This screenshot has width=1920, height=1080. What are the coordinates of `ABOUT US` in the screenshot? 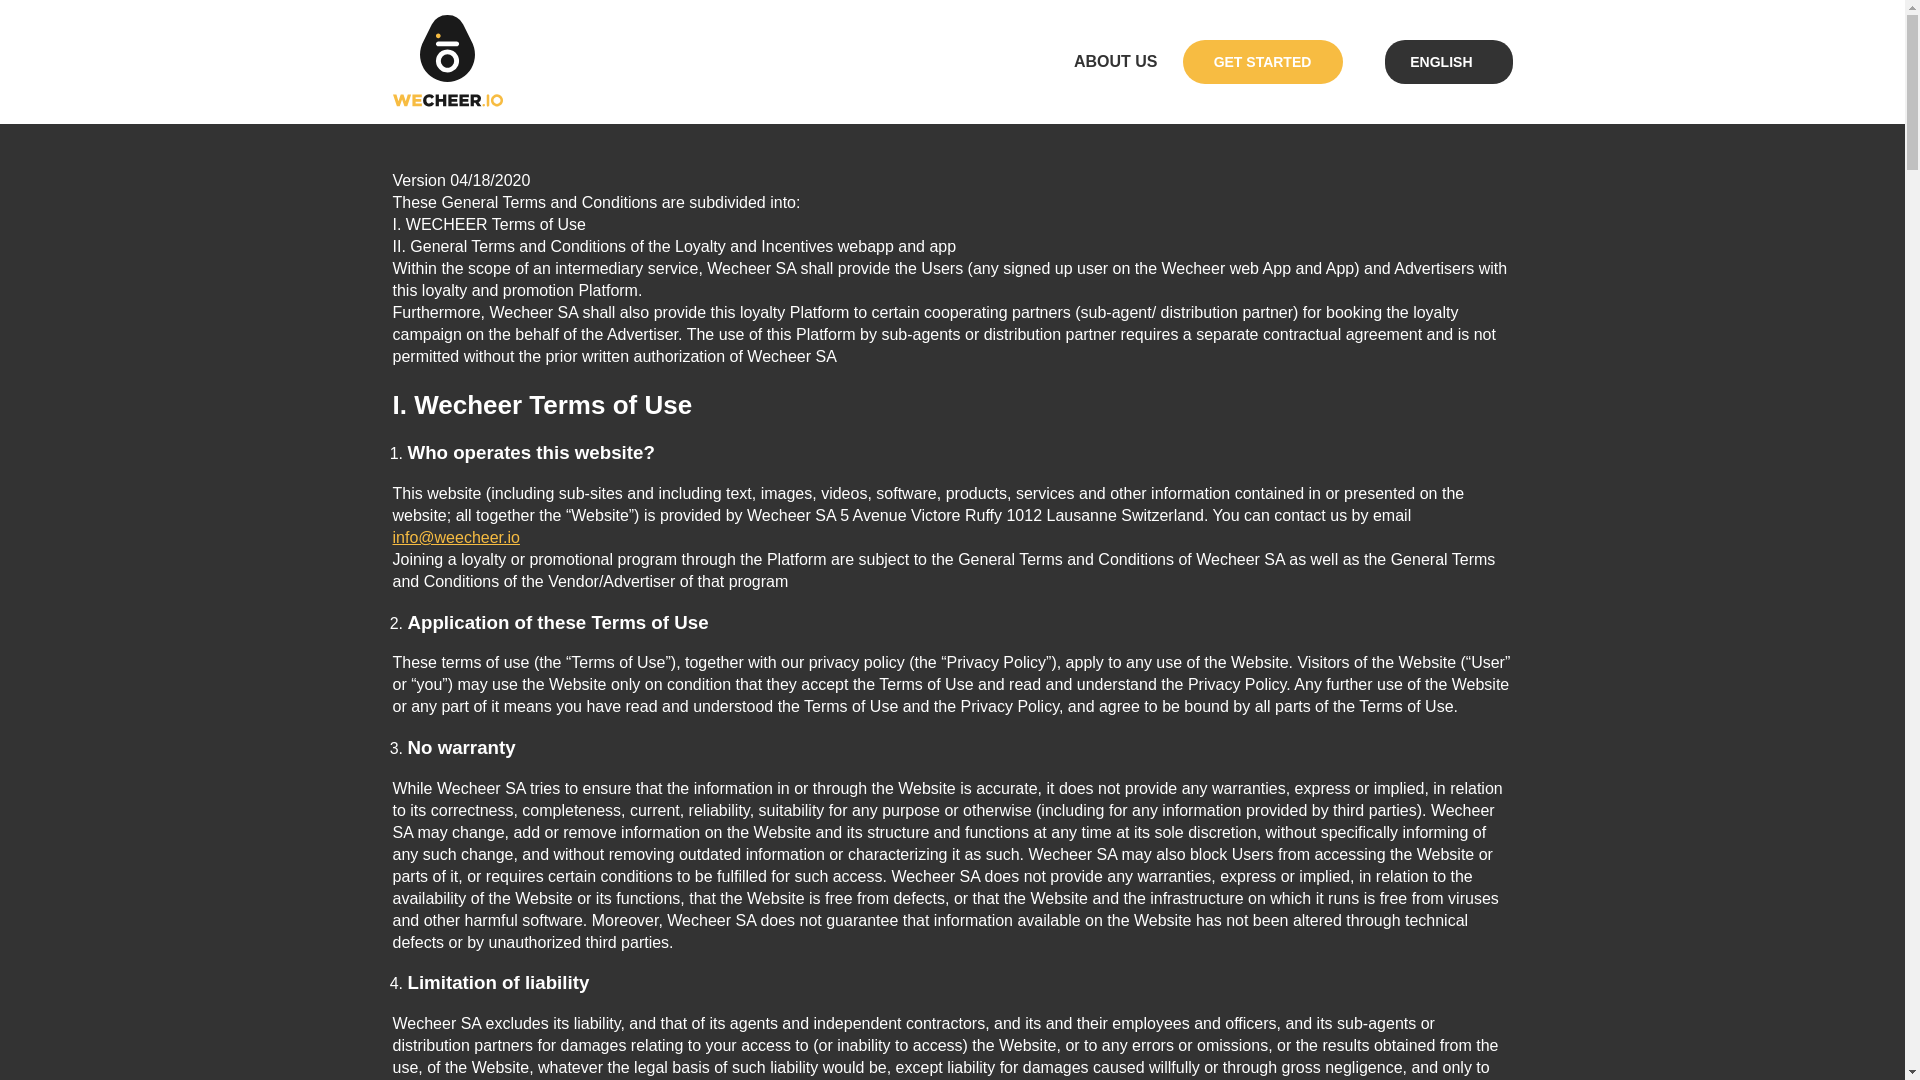 It's located at (1115, 62).